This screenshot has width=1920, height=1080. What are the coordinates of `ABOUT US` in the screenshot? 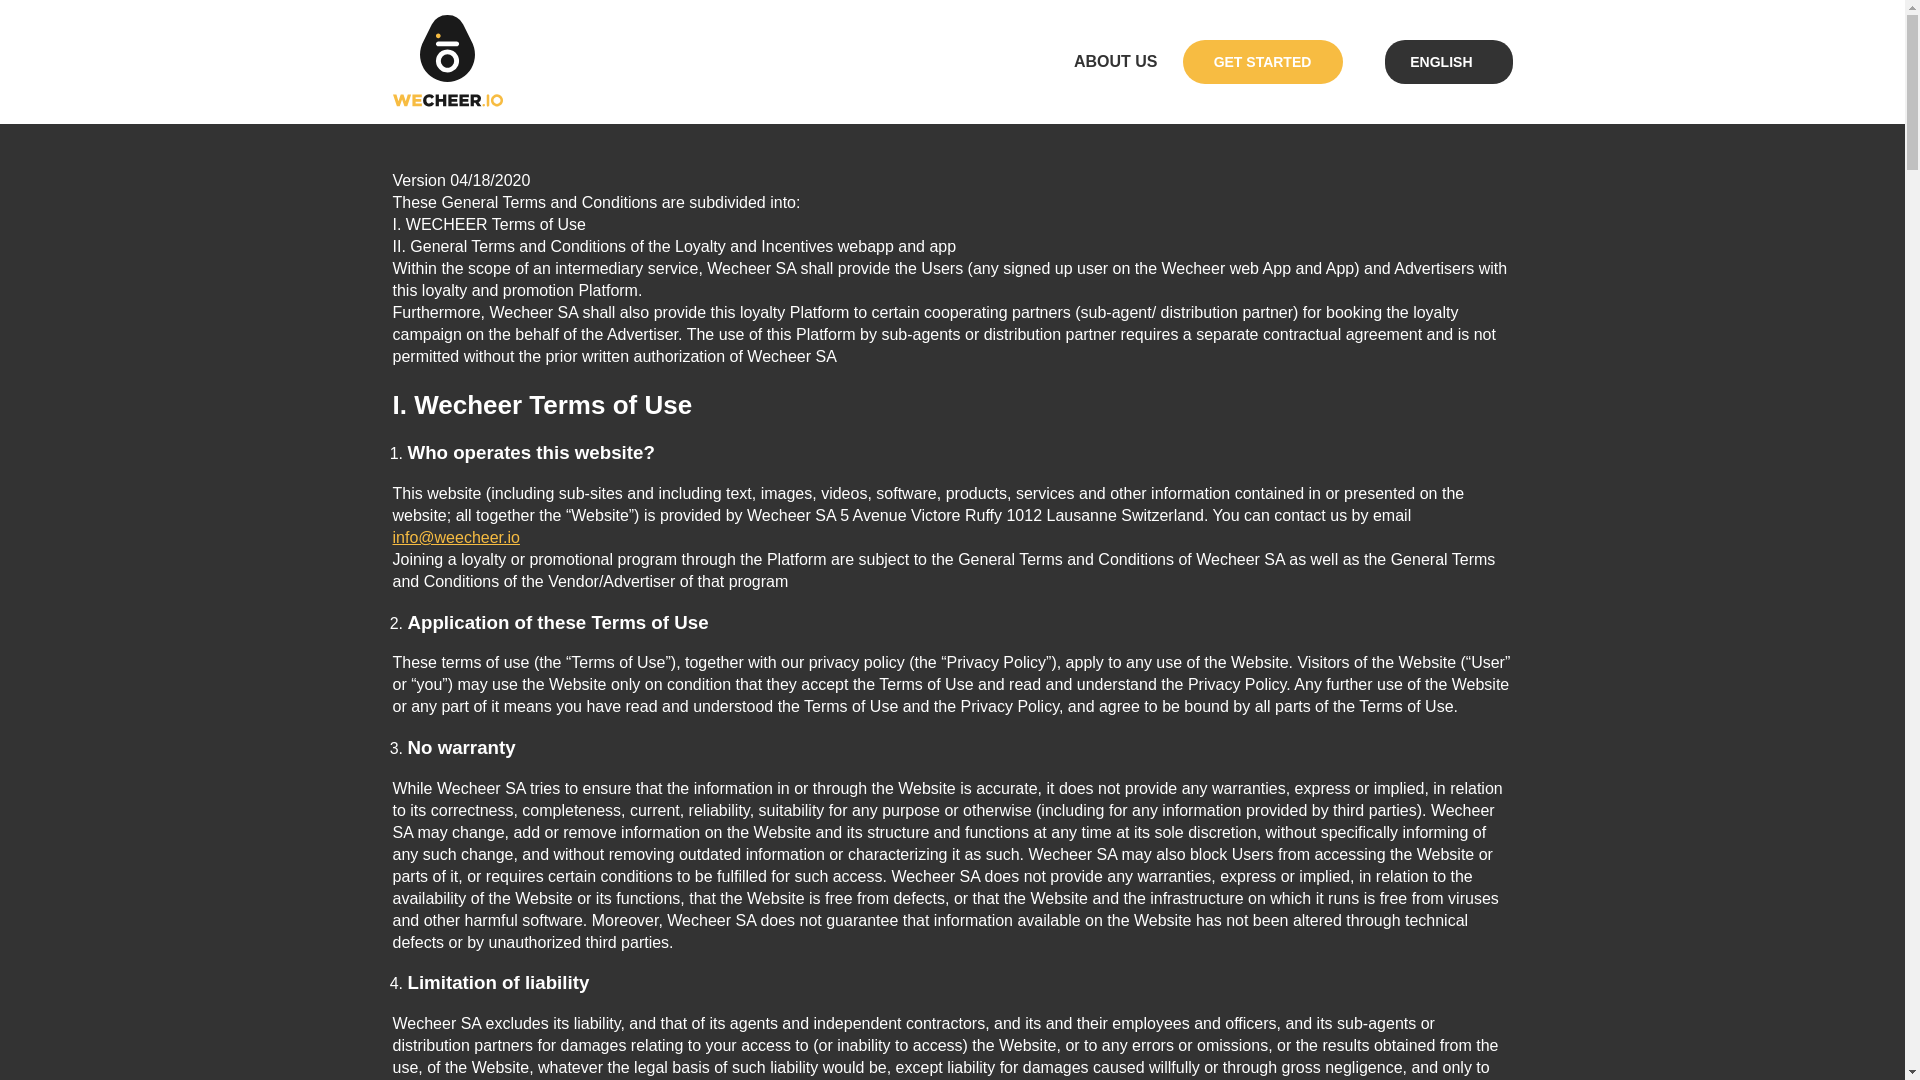 It's located at (1115, 62).